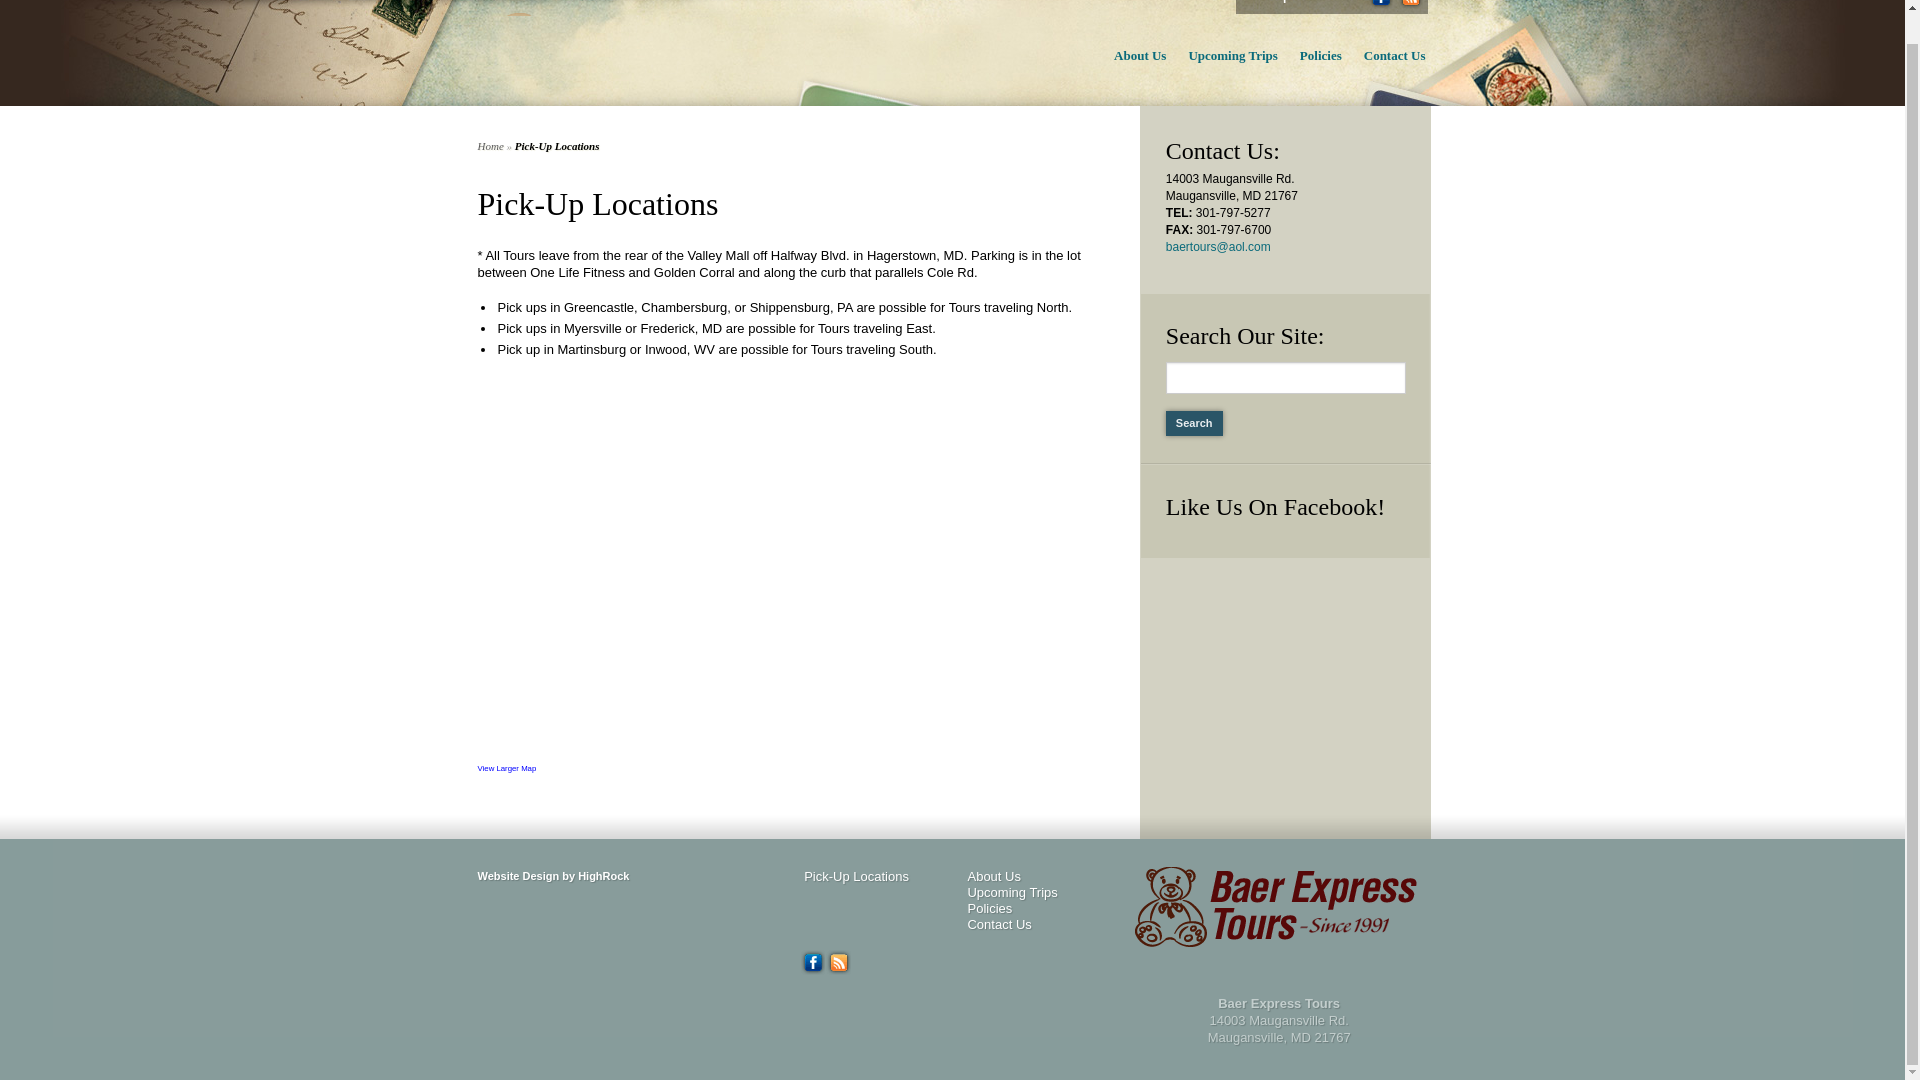 This screenshot has width=1920, height=1080. Describe the element at coordinates (1012, 892) in the screenshot. I see `Upcoming Trips` at that location.